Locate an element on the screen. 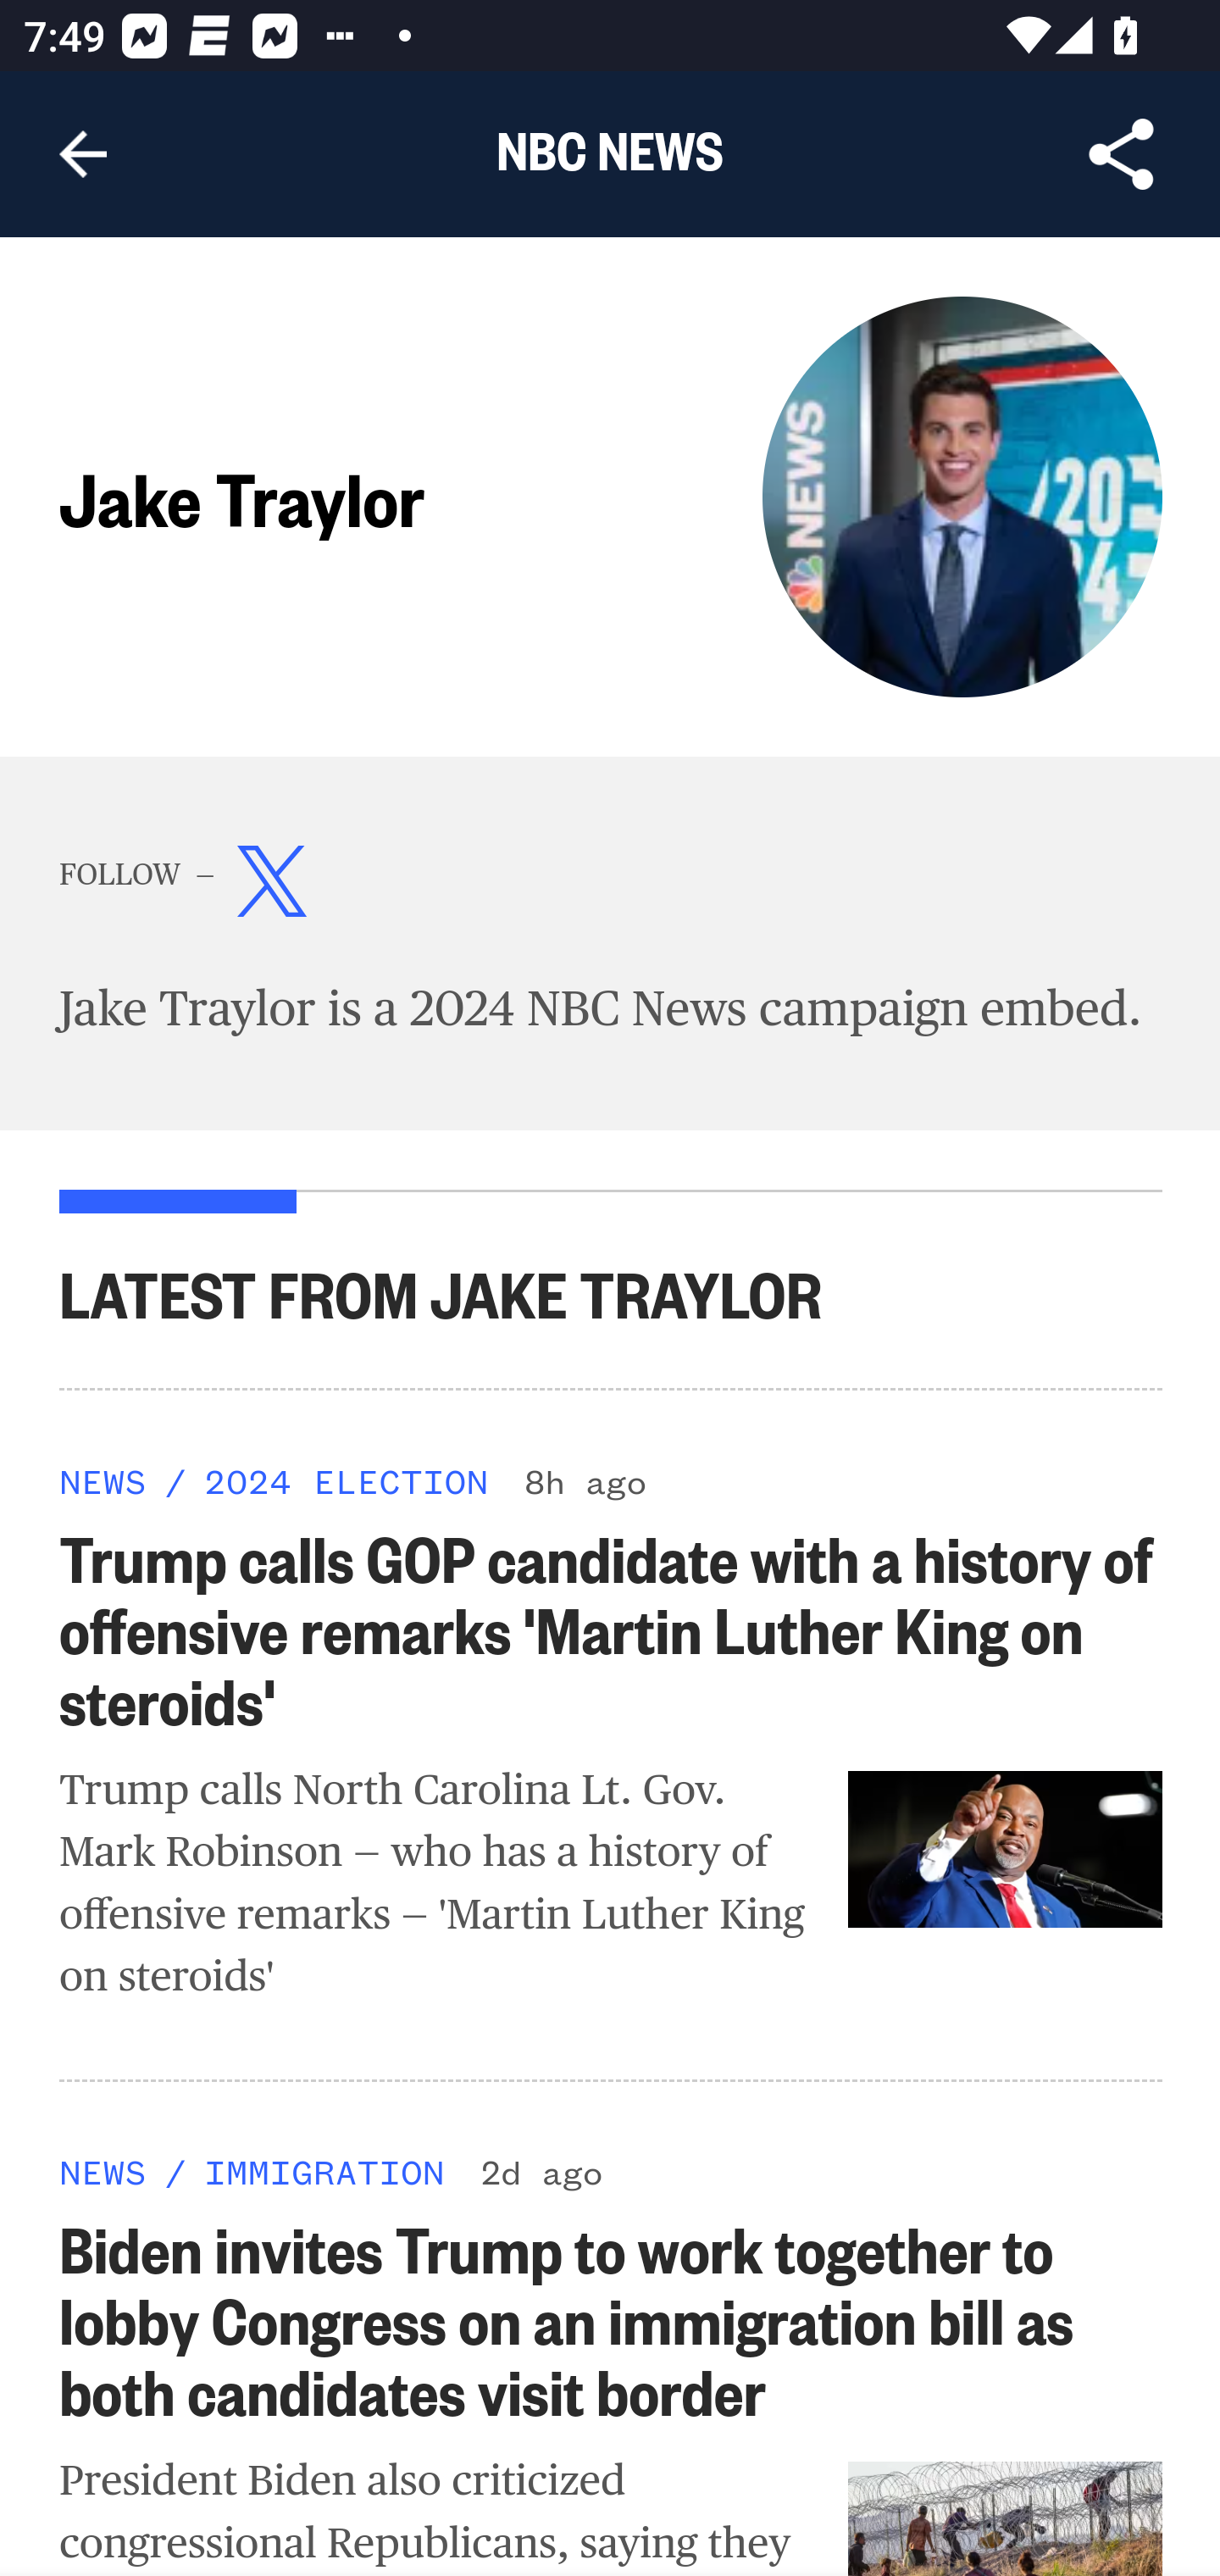 The height and width of the screenshot is (2576, 1220). IMMIGRATION IMMIGRATION IMMIGRATION is located at coordinates (323, 2171).